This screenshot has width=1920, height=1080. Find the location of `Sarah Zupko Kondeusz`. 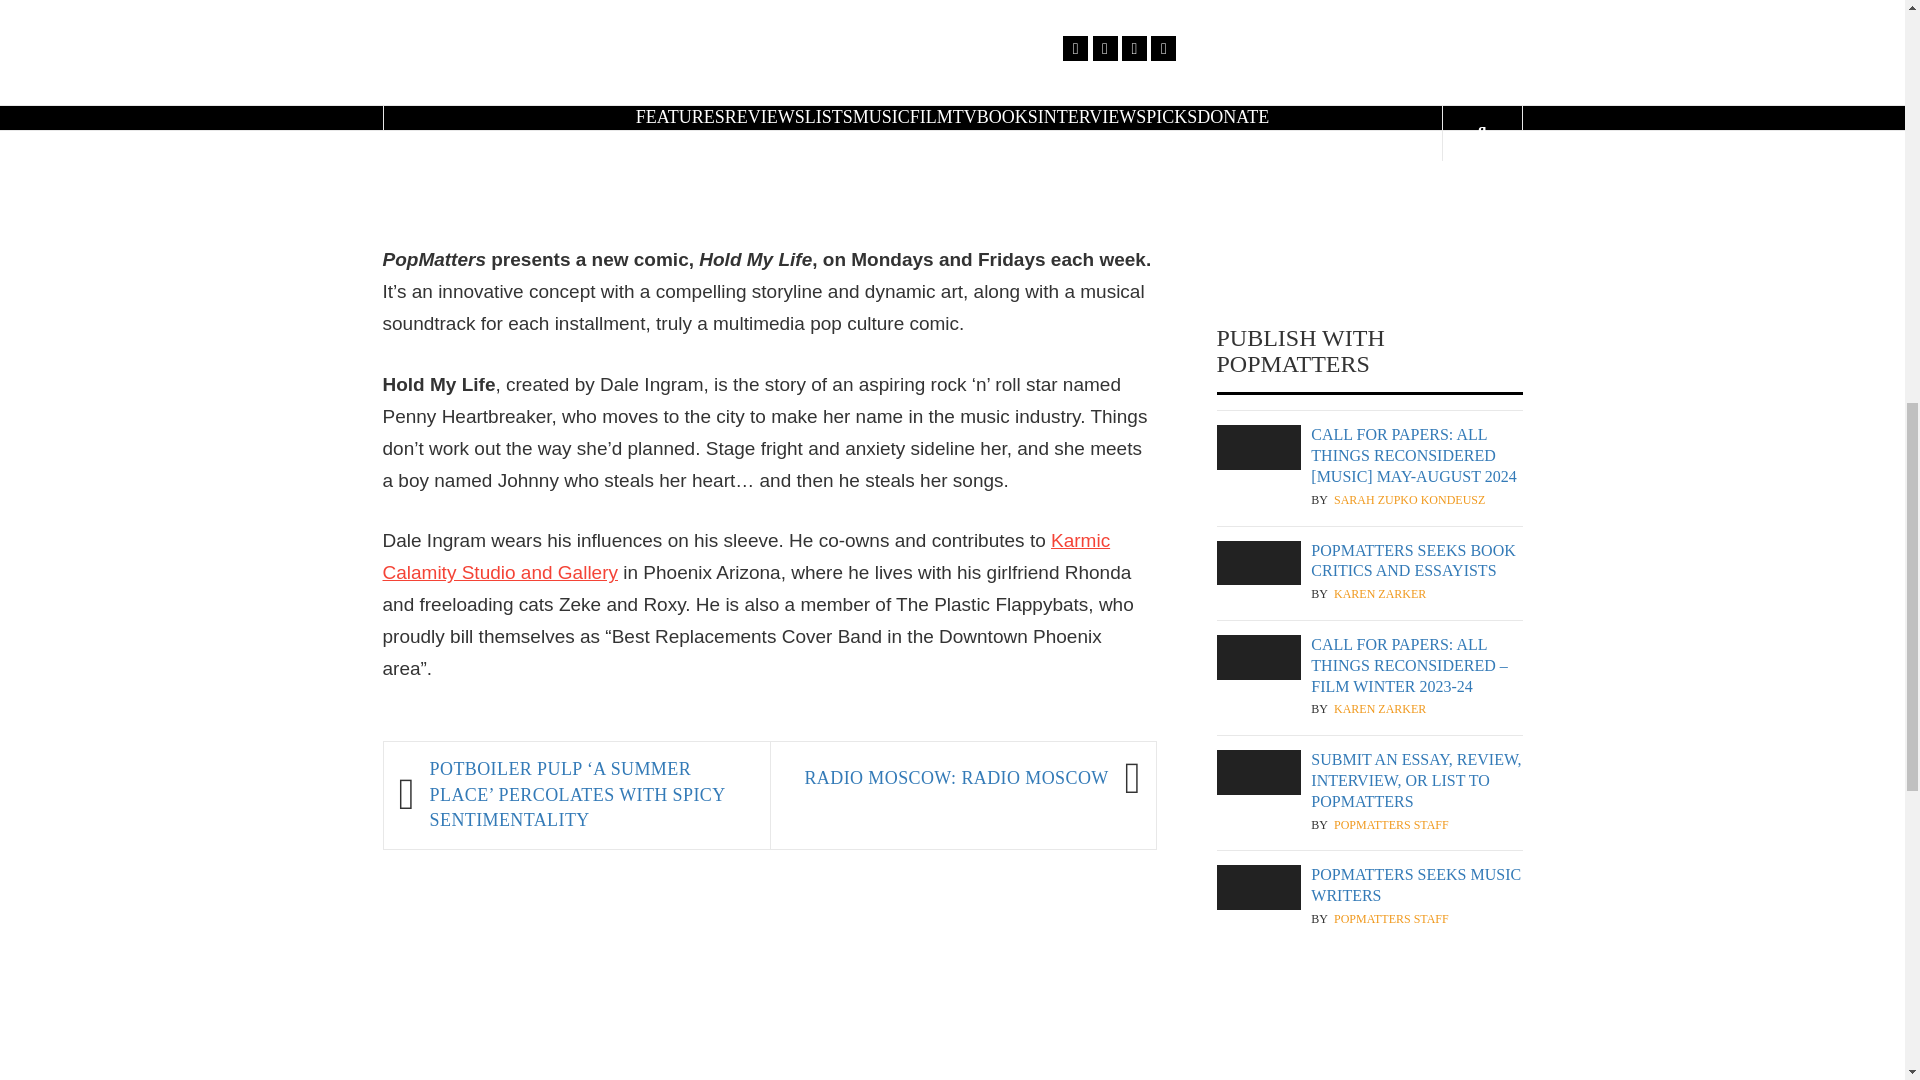

Sarah Zupko Kondeusz is located at coordinates (1409, 500).